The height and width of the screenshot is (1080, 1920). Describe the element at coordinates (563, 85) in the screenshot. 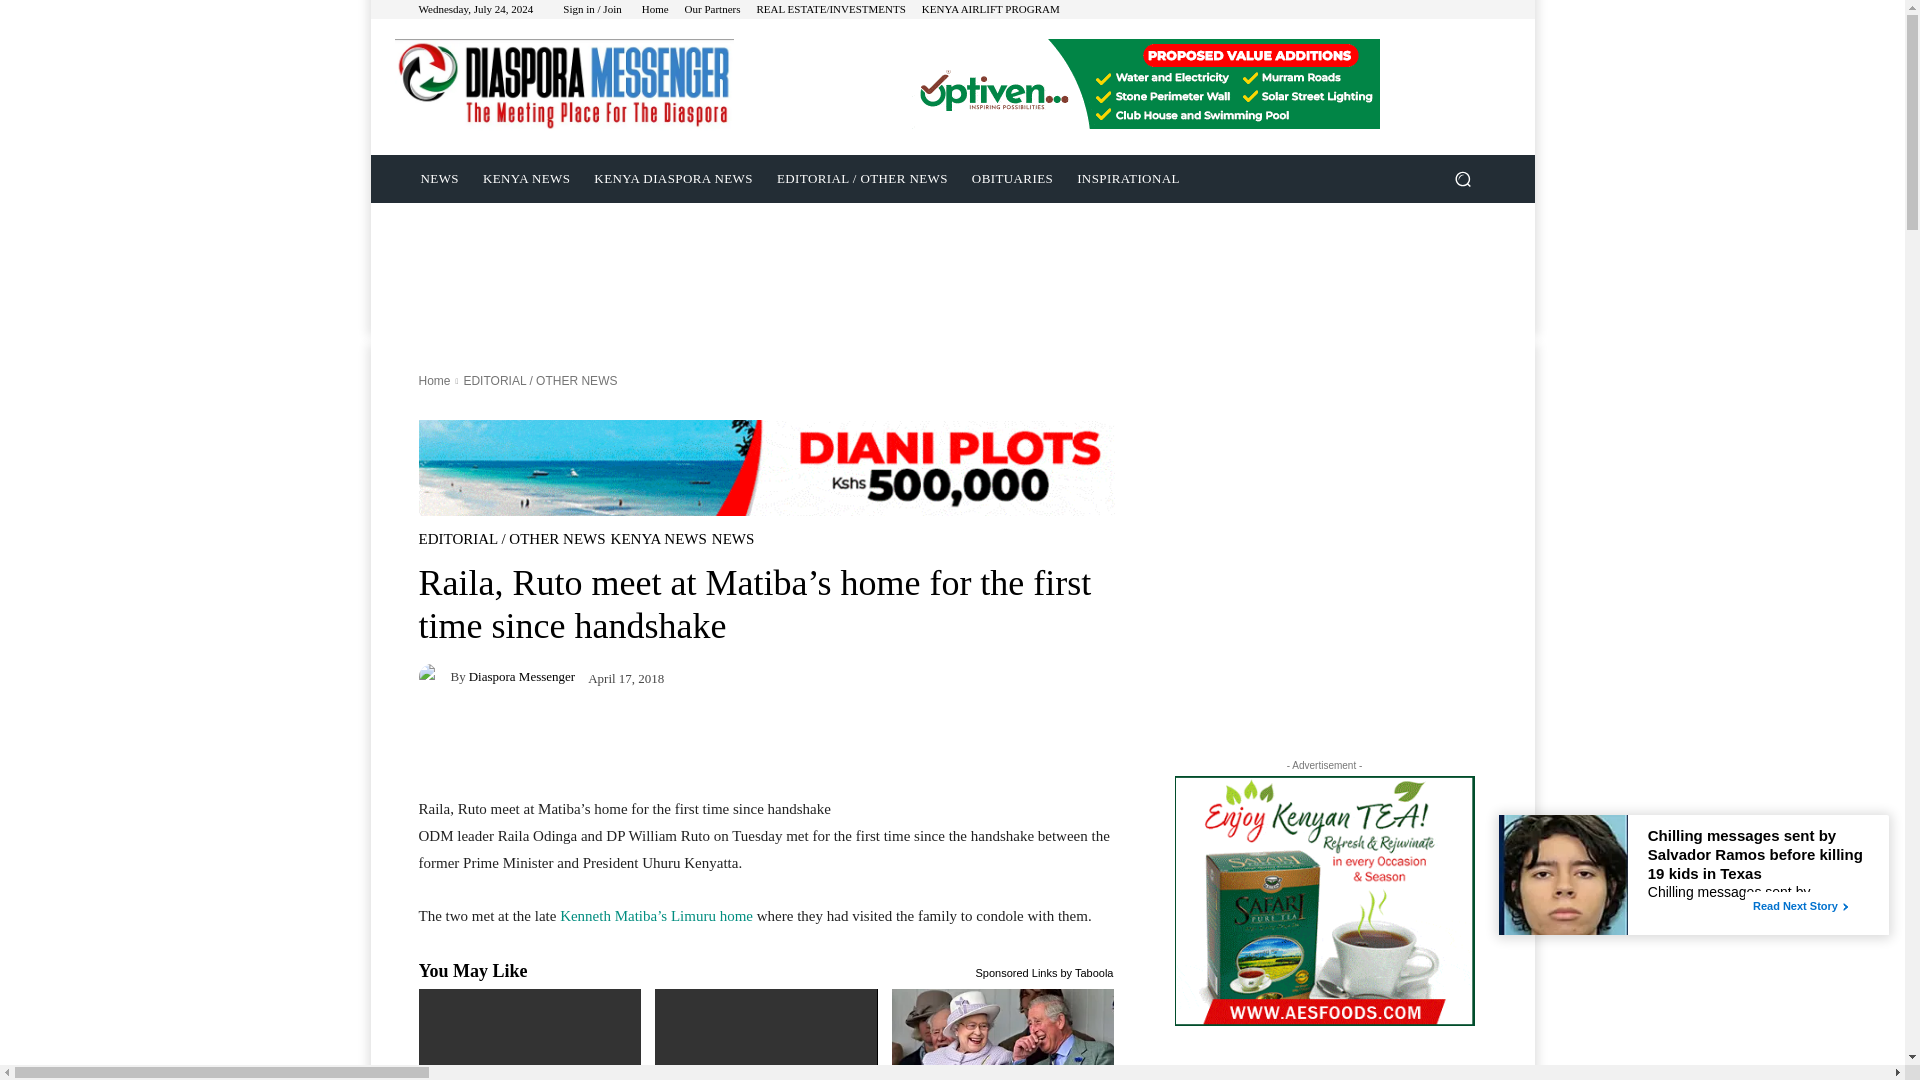

I see `Diaspora Messenger` at that location.